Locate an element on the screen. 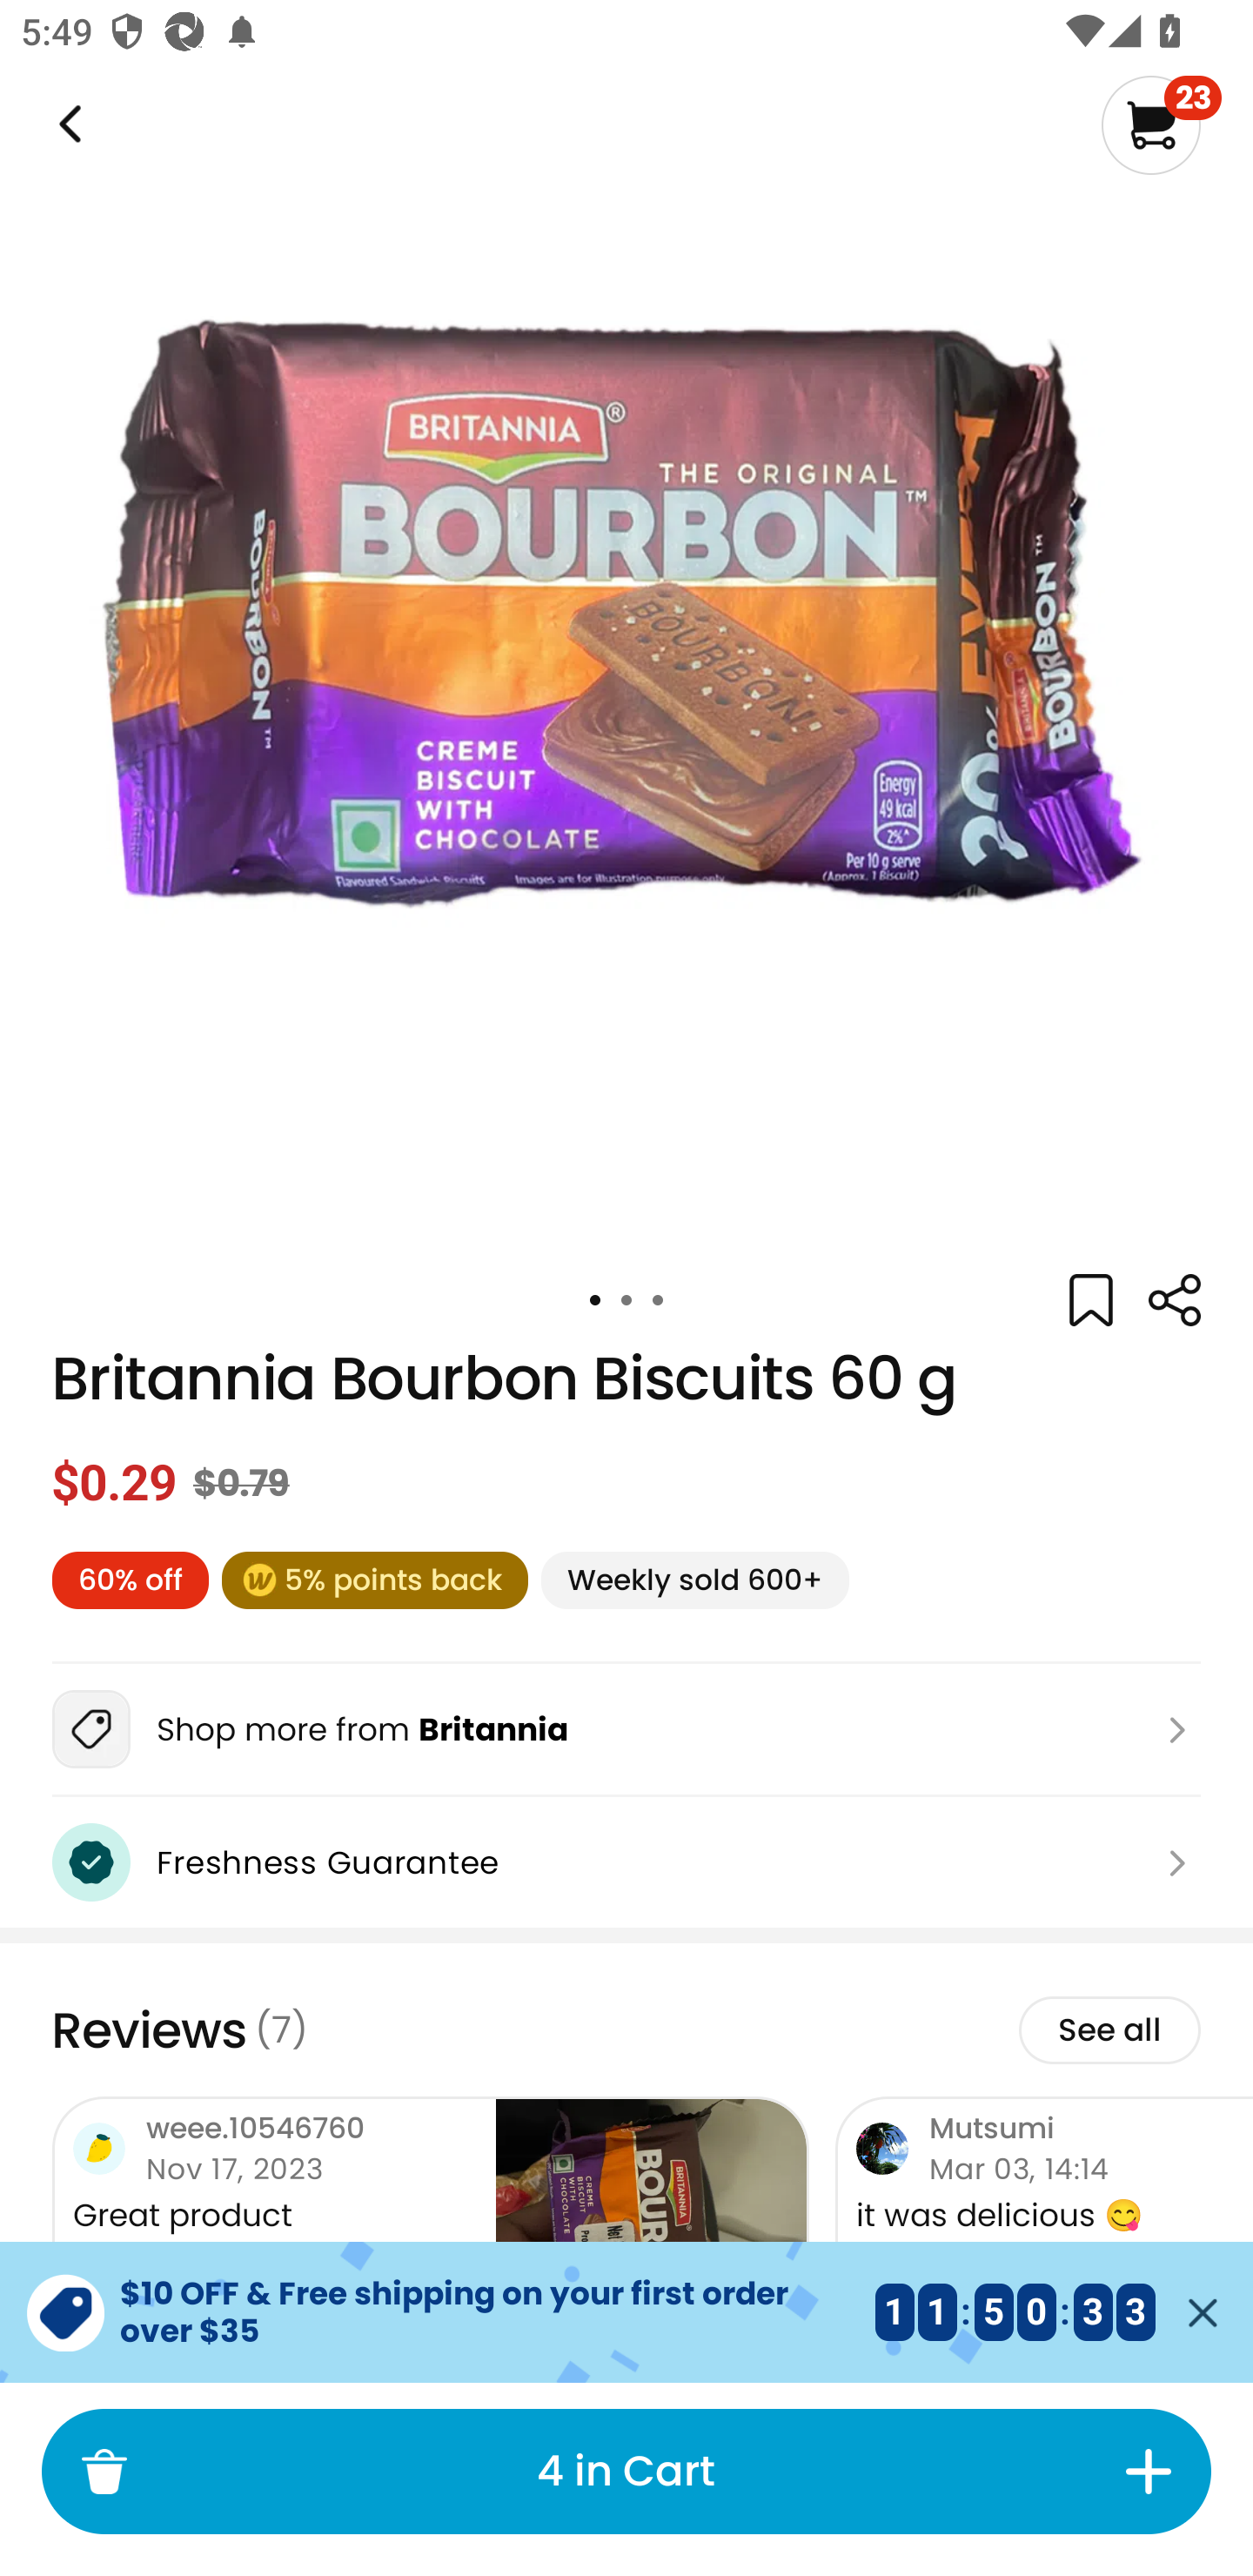 This screenshot has width=1253, height=2576. 4 in Cart is located at coordinates (626, 2472).